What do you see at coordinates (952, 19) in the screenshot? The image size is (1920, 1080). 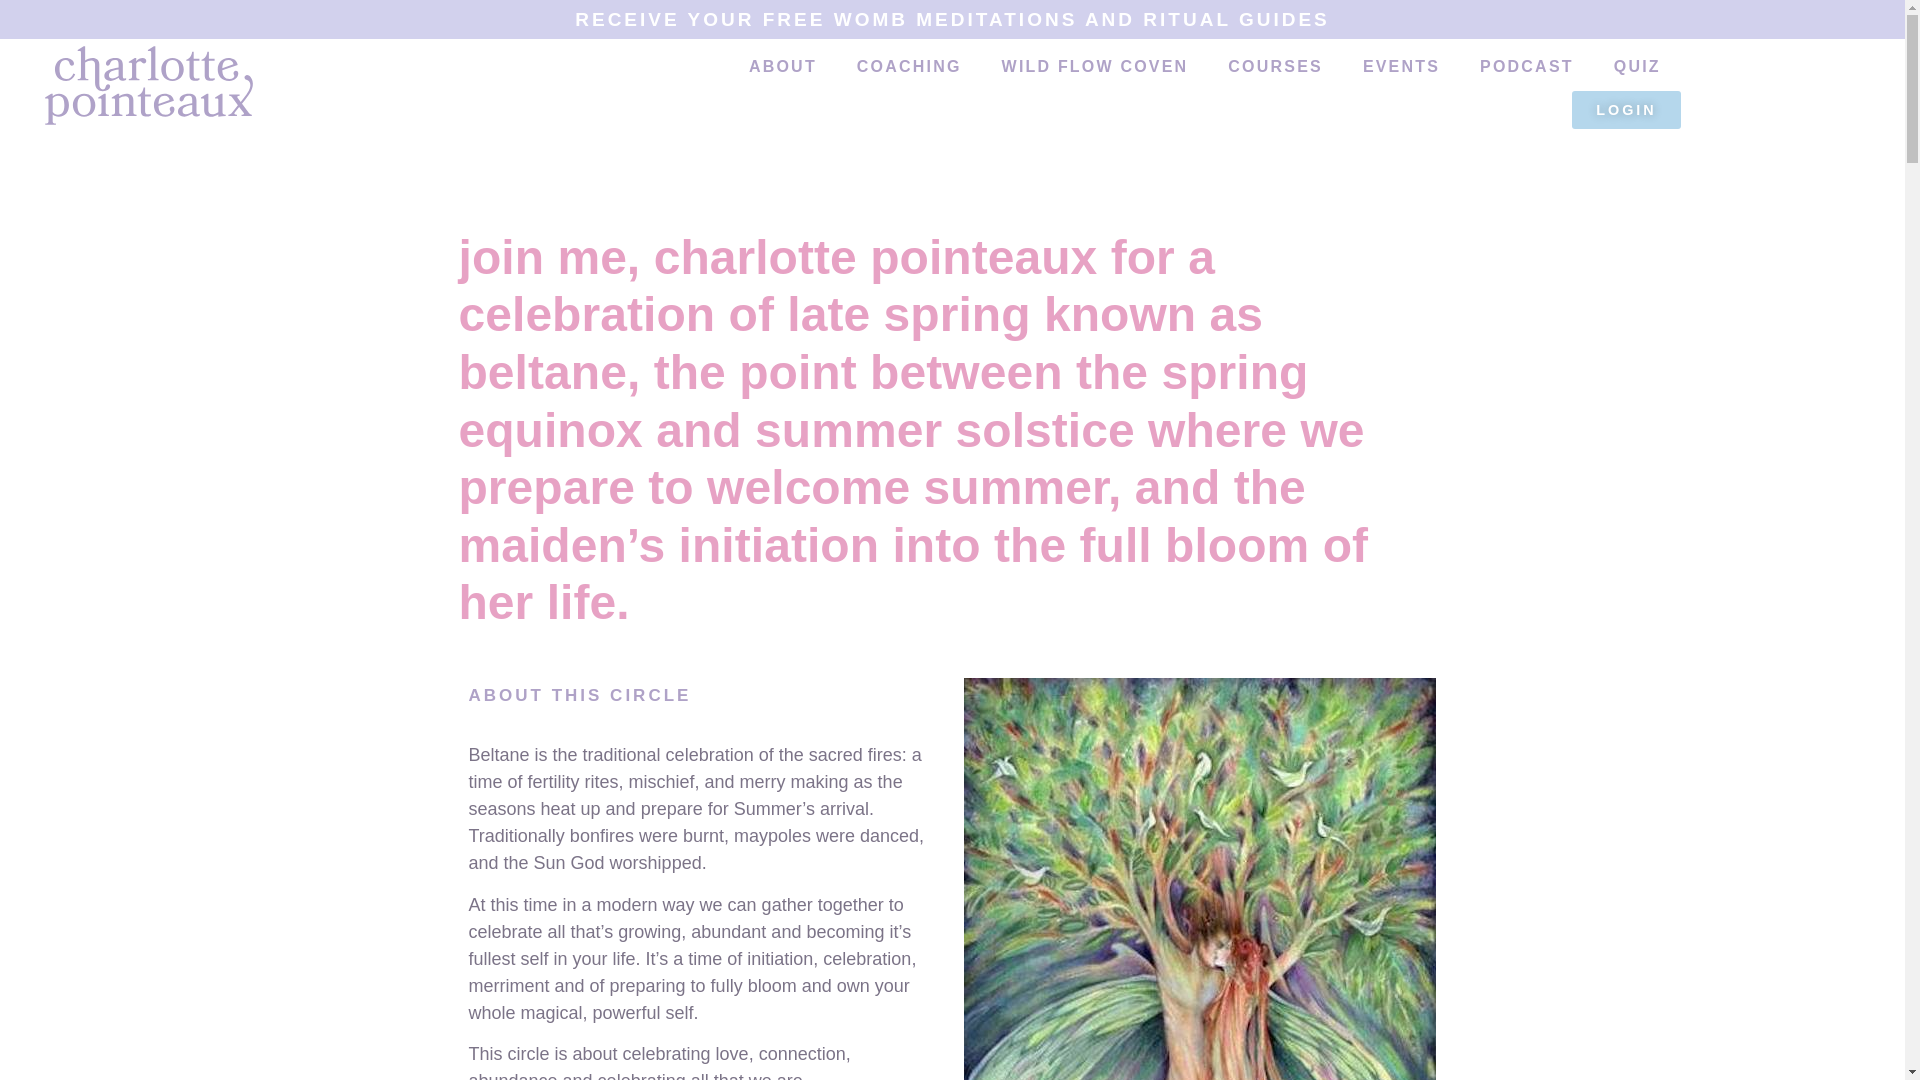 I see `RECEIVE YOUR FREE WOMB MEDITATIONS AND RITUAL GUIDES` at bounding box center [952, 19].